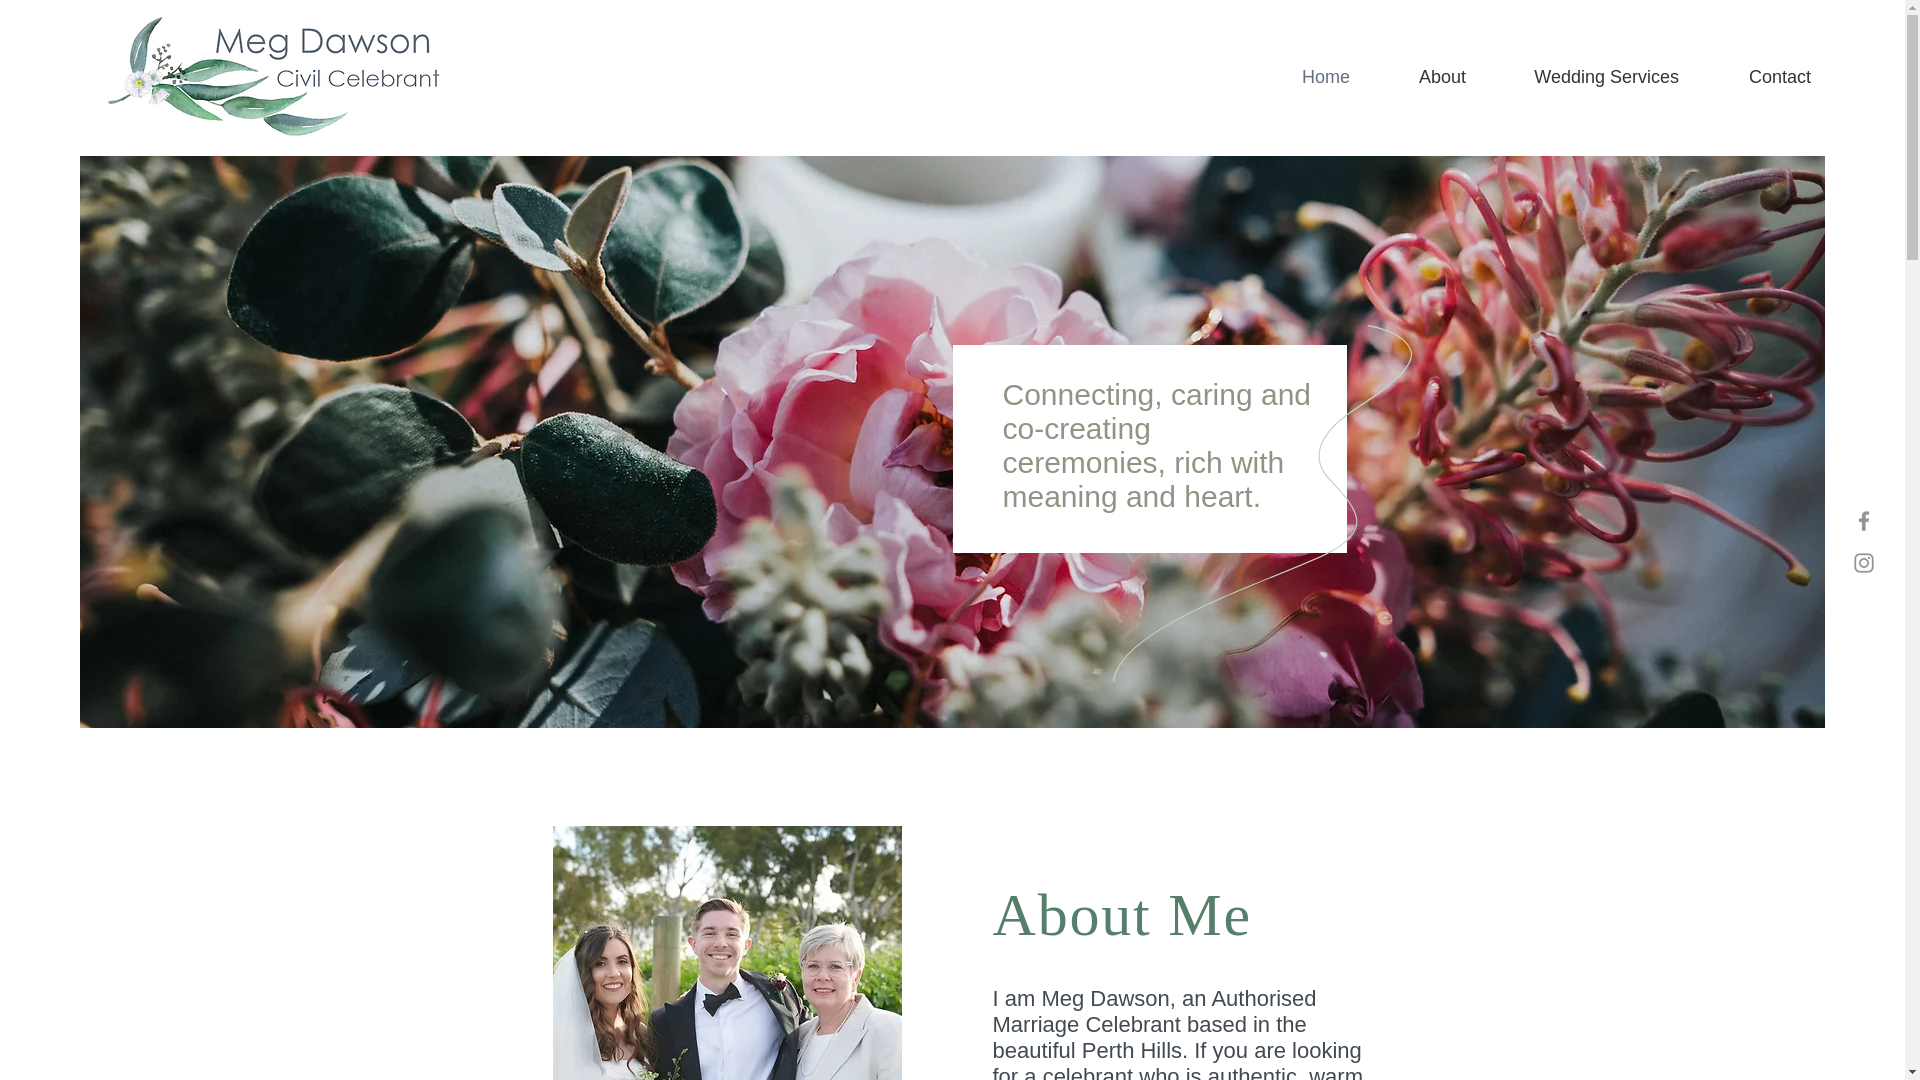 The width and height of the screenshot is (1920, 1080). Describe the element at coordinates (1586, 76) in the screenshot. I see `Wedding Services` at that location.